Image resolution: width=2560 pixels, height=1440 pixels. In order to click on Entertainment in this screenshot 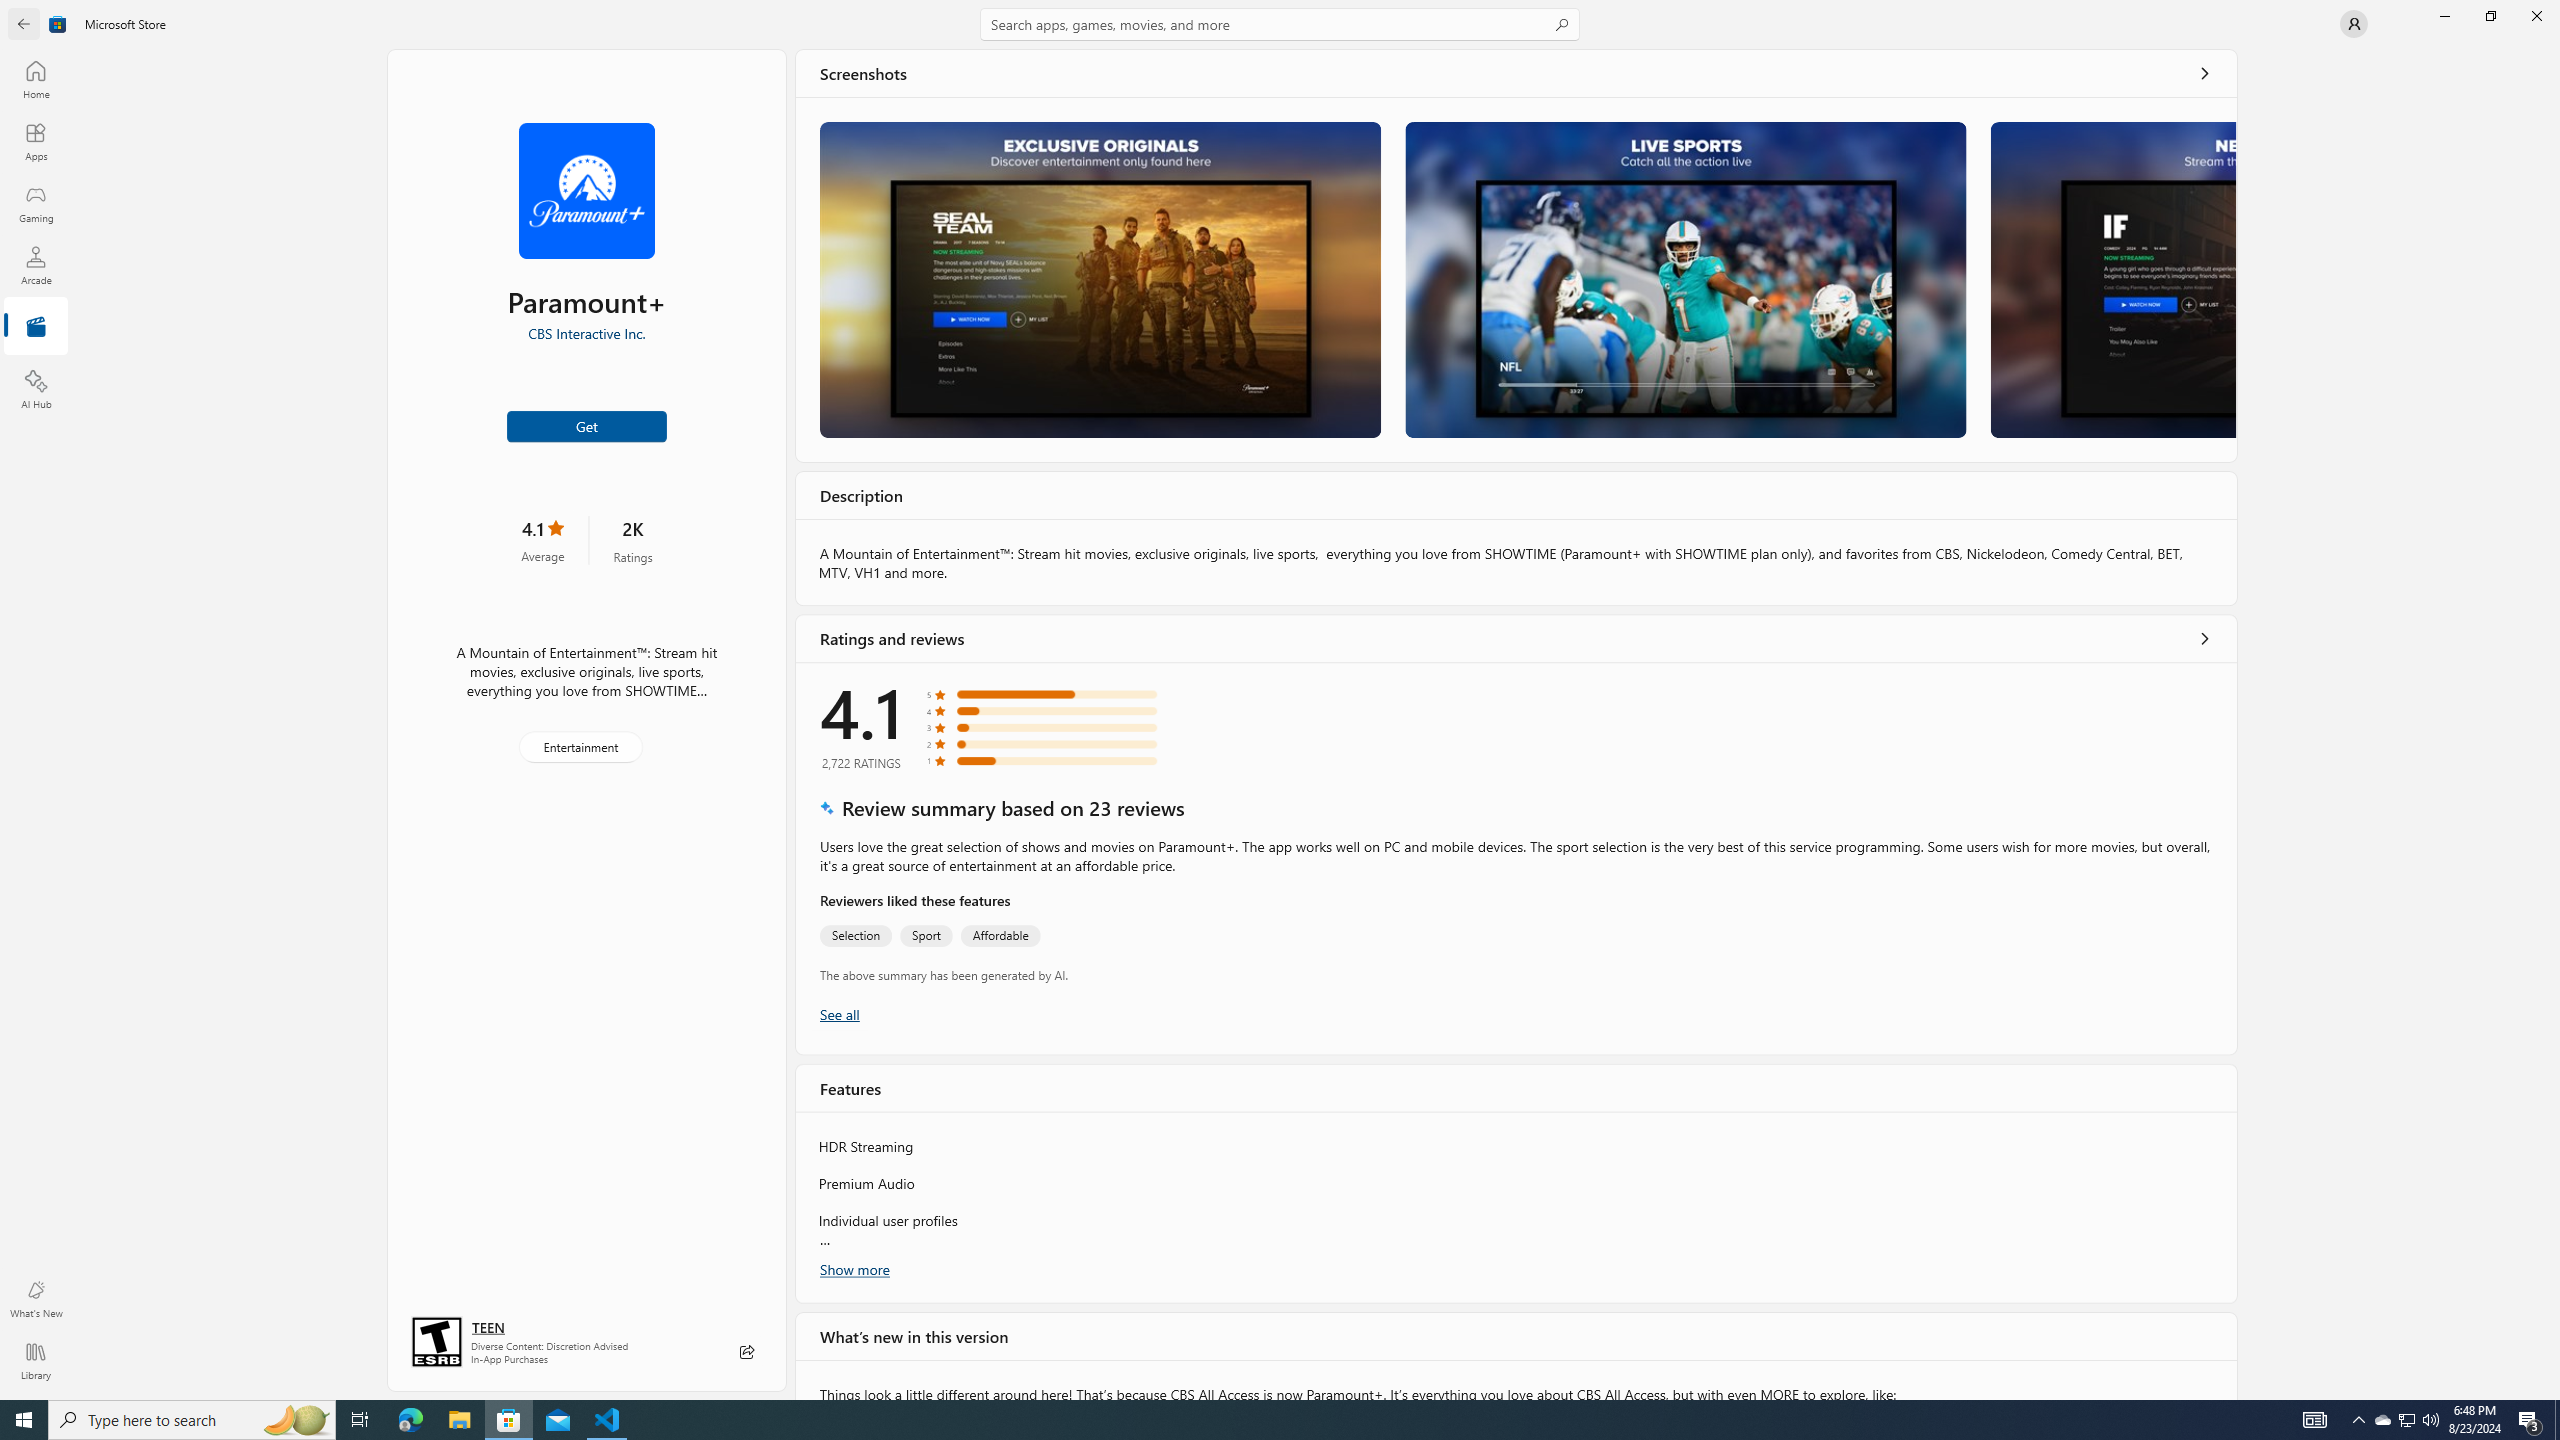, I will do `click(36, 327)`.